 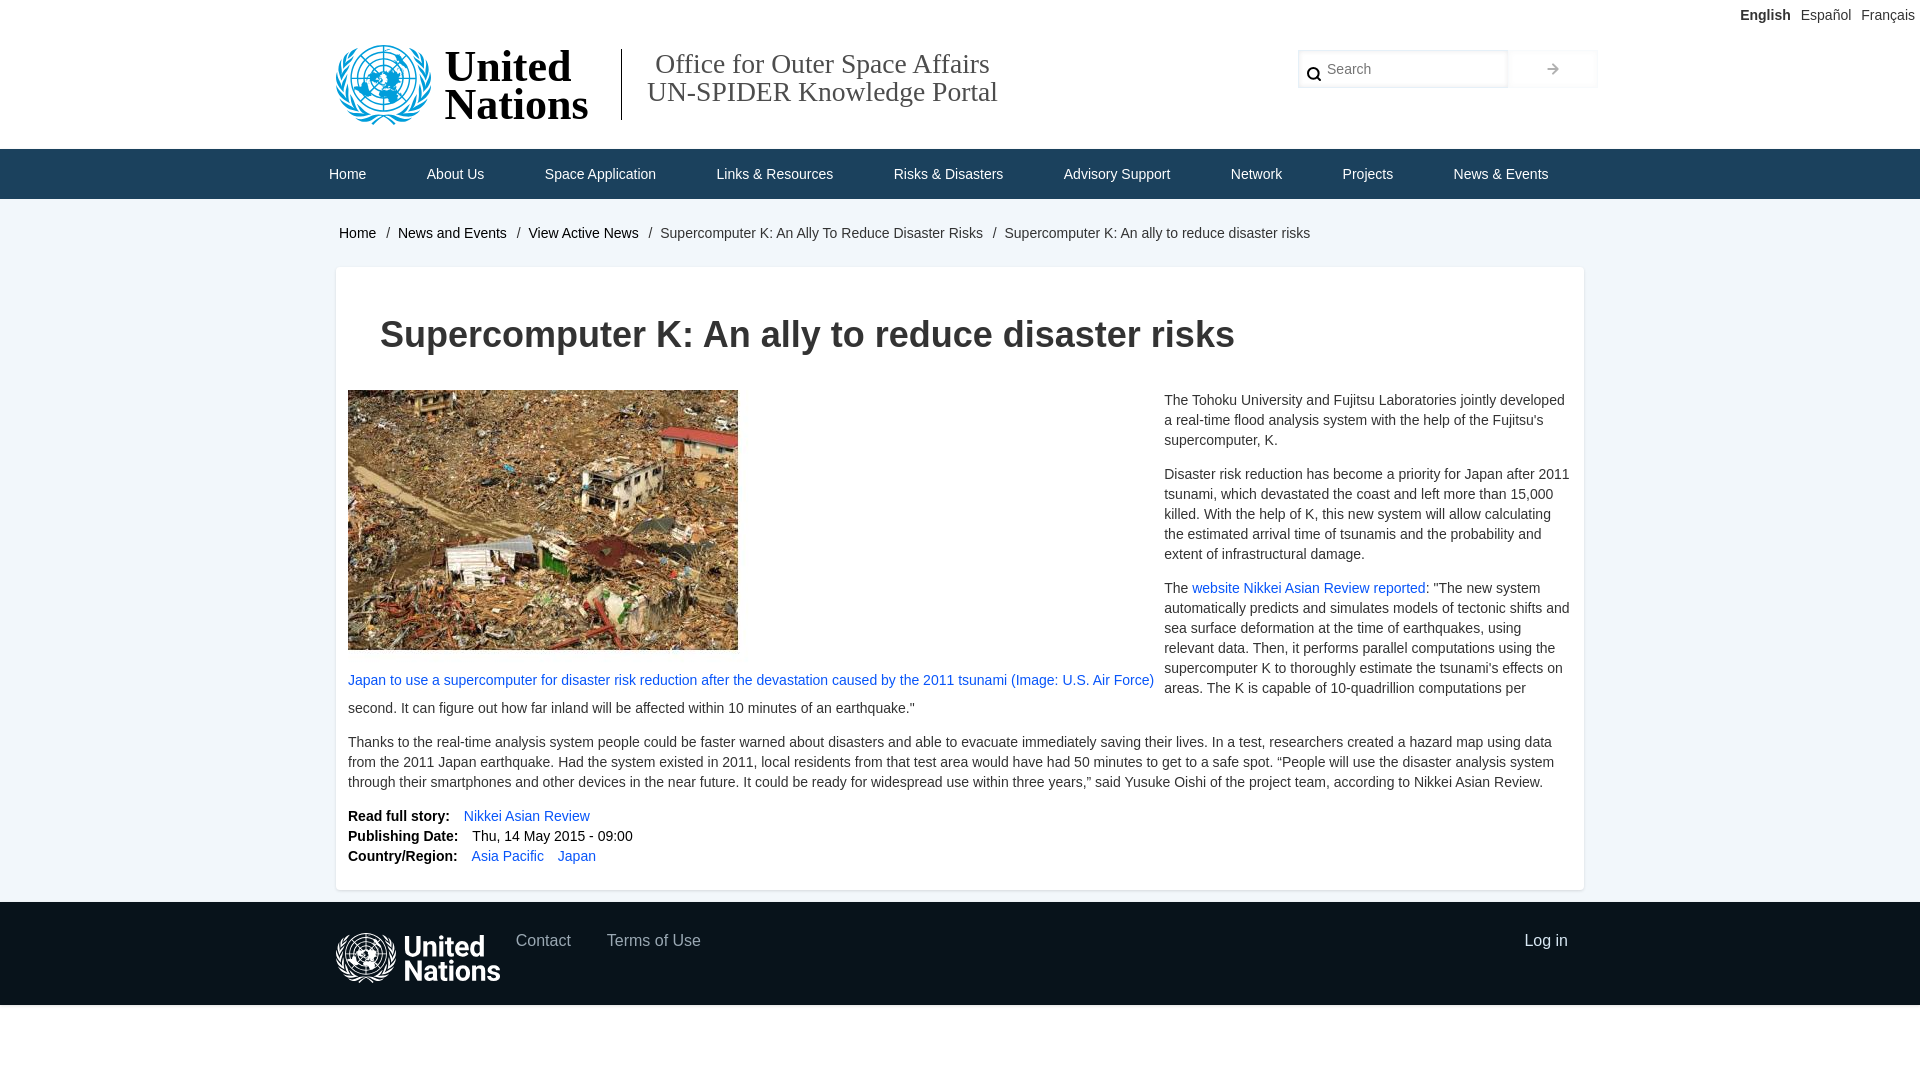 I want to click on English, so click(x=1765, y=14).